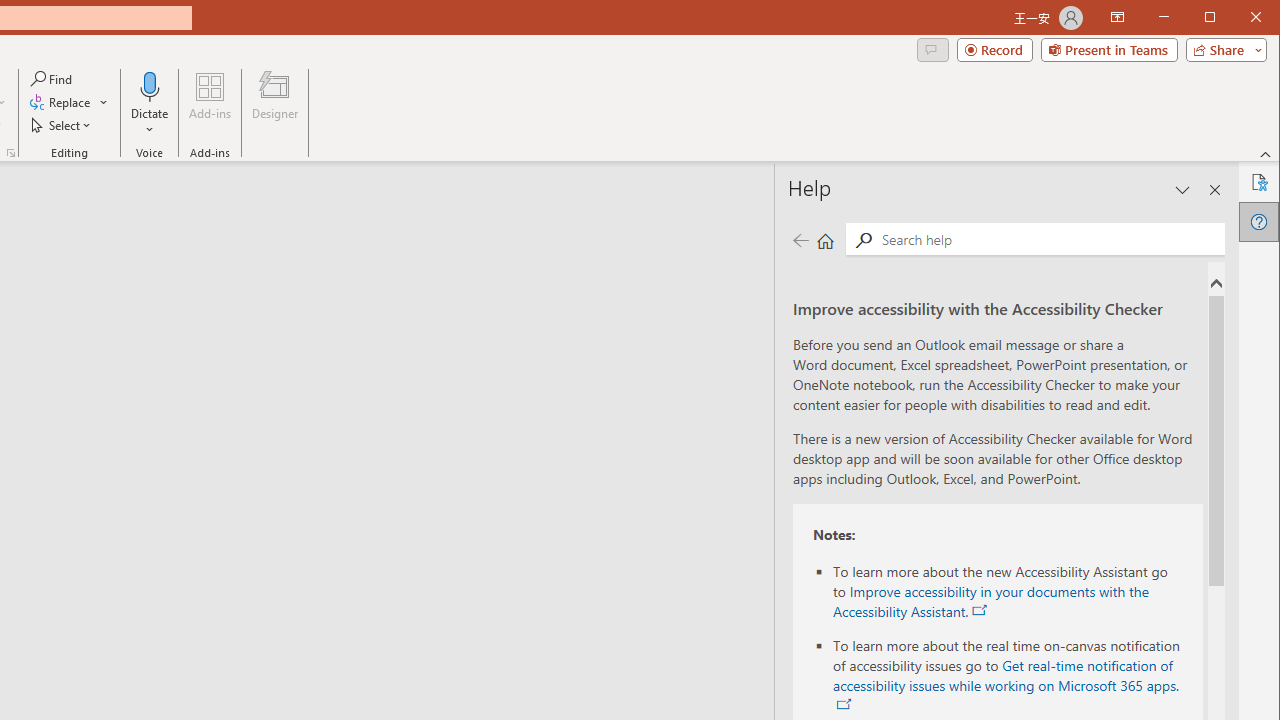 This screenshot has width=1280, height=720. I want to click on Designer, so click(274, 104).